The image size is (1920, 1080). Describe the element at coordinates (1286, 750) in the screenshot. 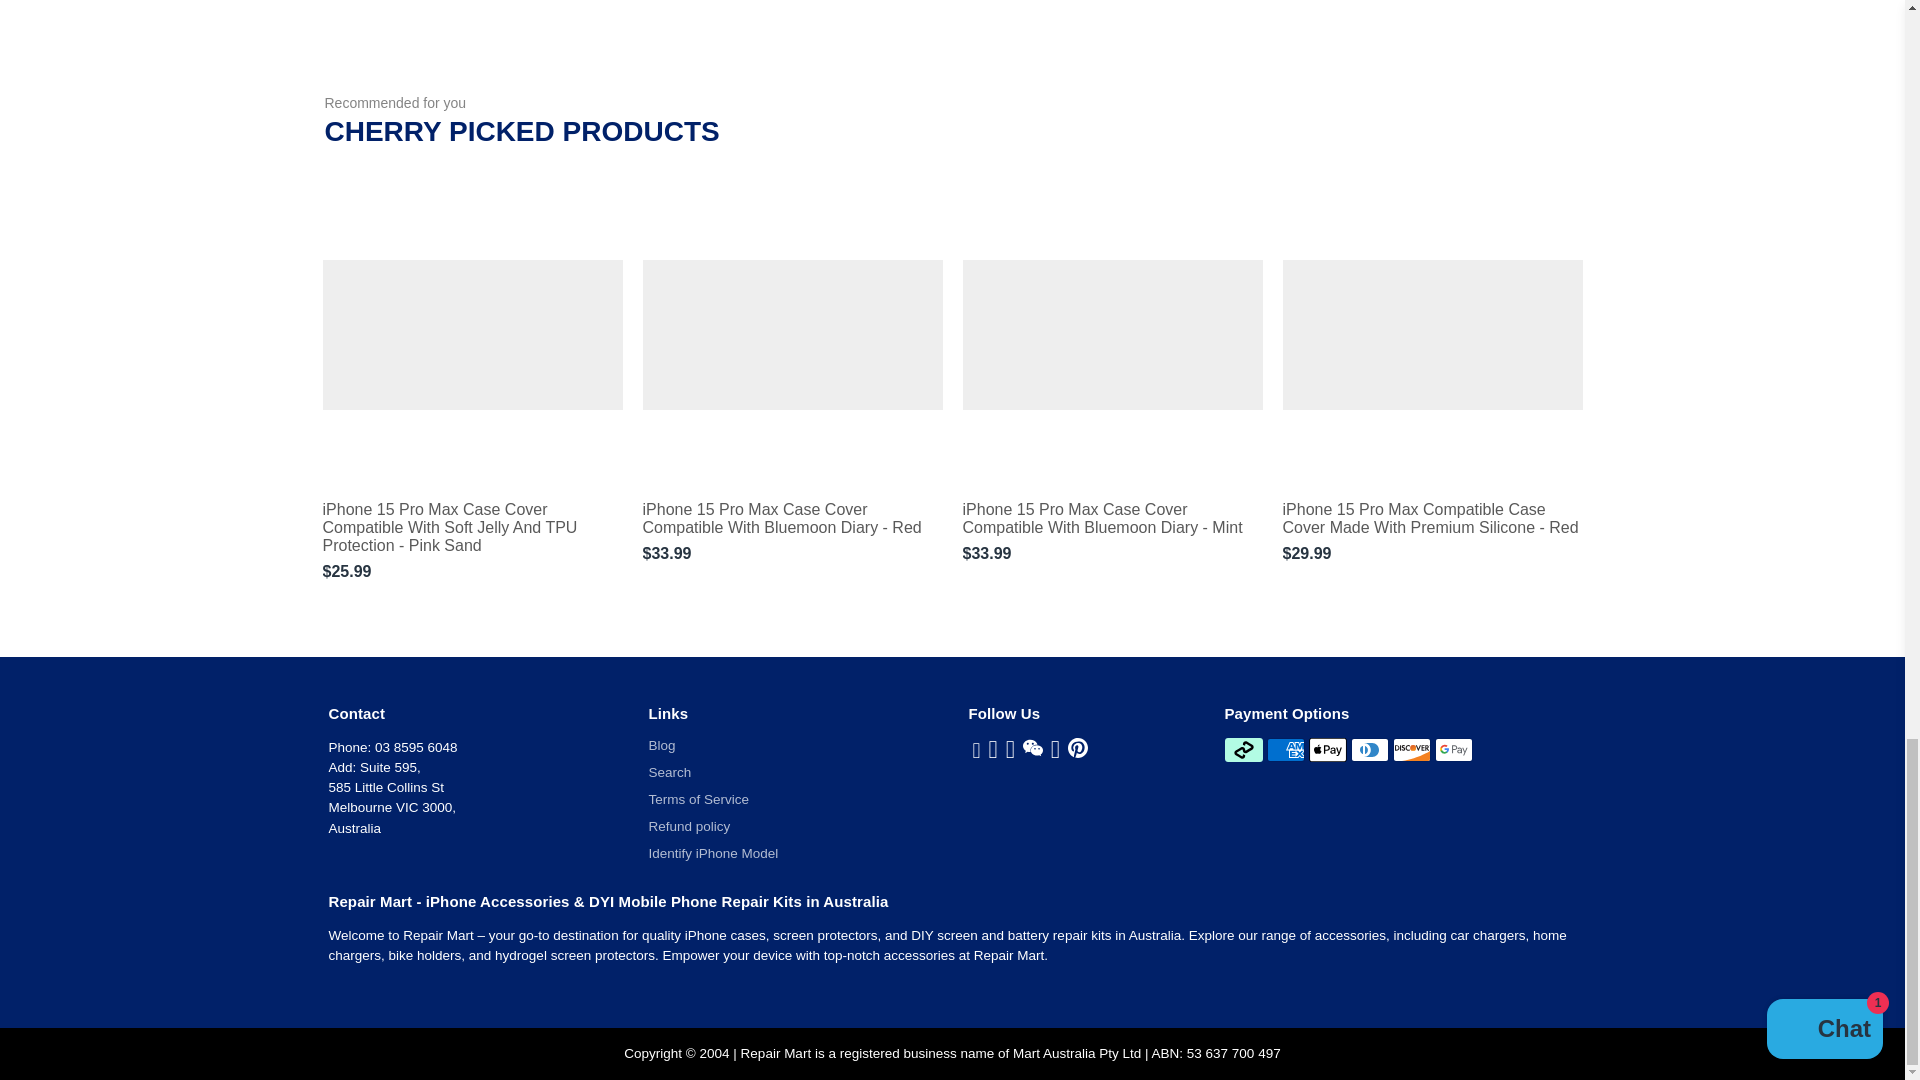

I see `American Express` at that location.